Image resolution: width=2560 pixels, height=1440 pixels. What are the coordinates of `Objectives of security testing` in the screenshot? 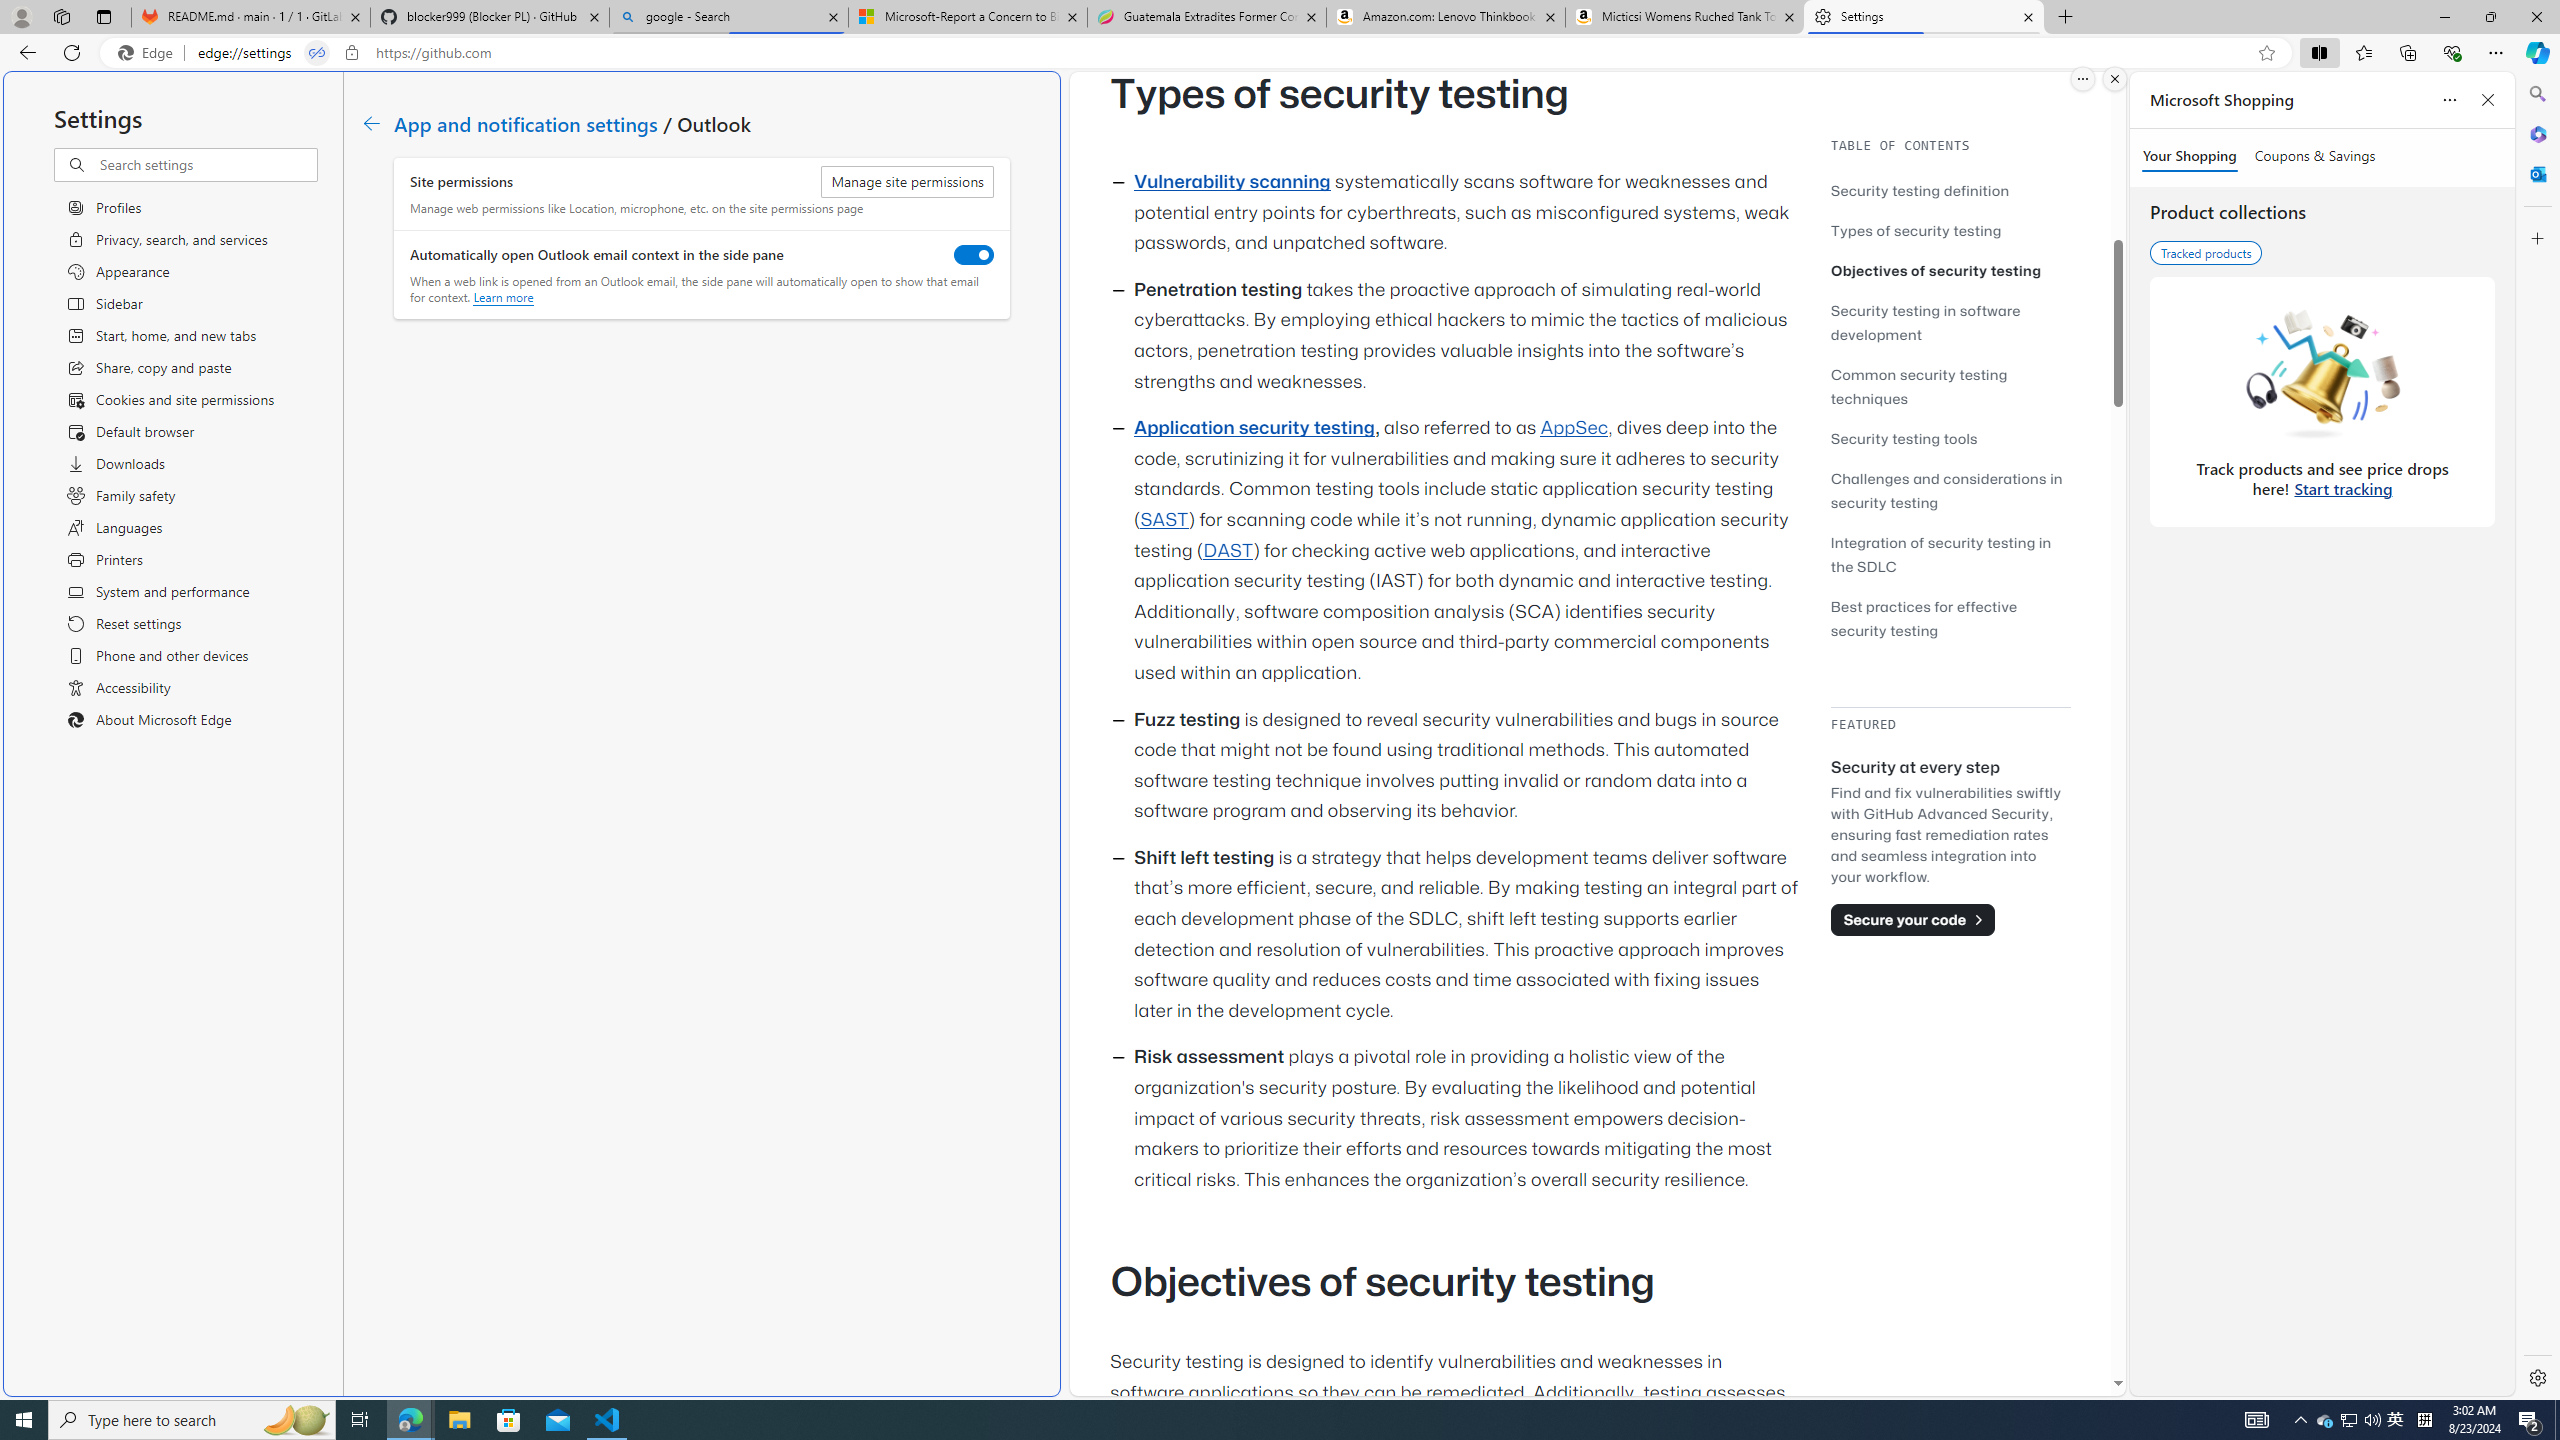 It's located at (1936, 270).